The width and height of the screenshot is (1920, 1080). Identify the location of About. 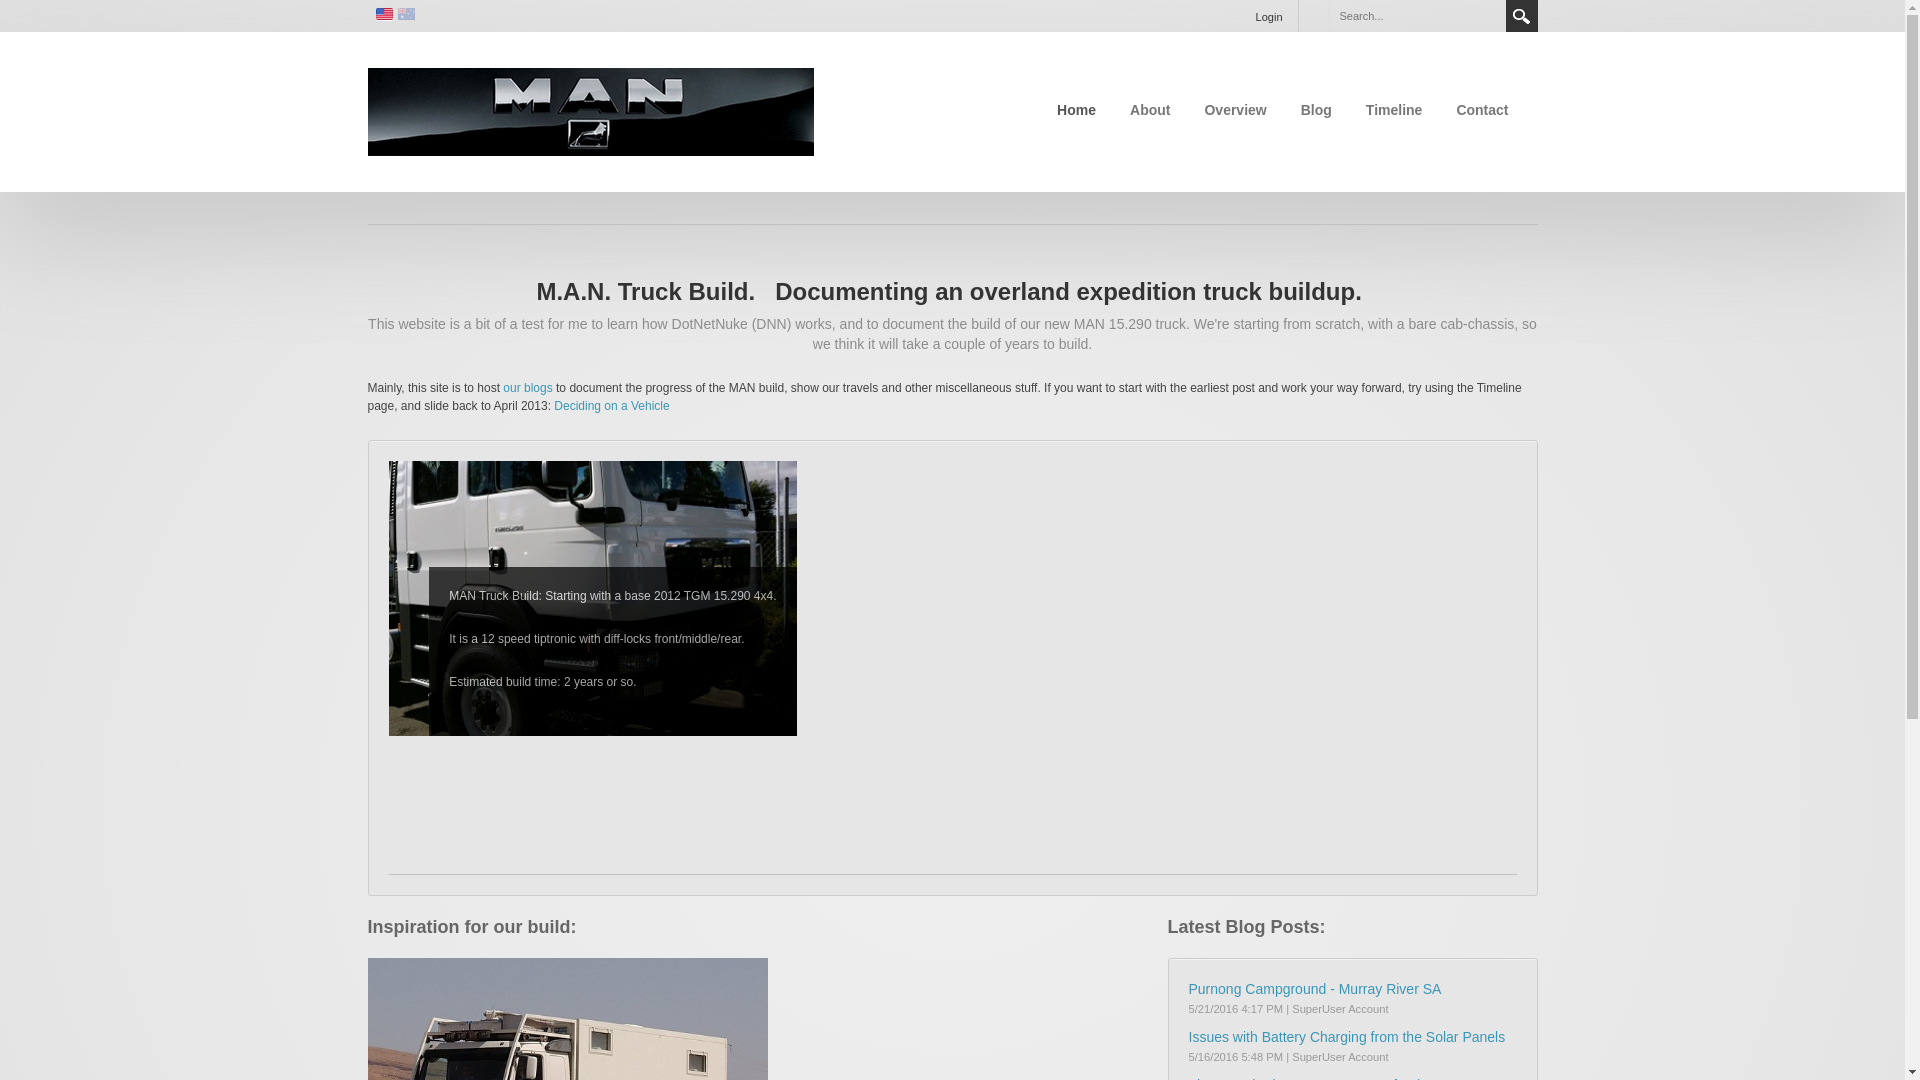
(1150, 110).